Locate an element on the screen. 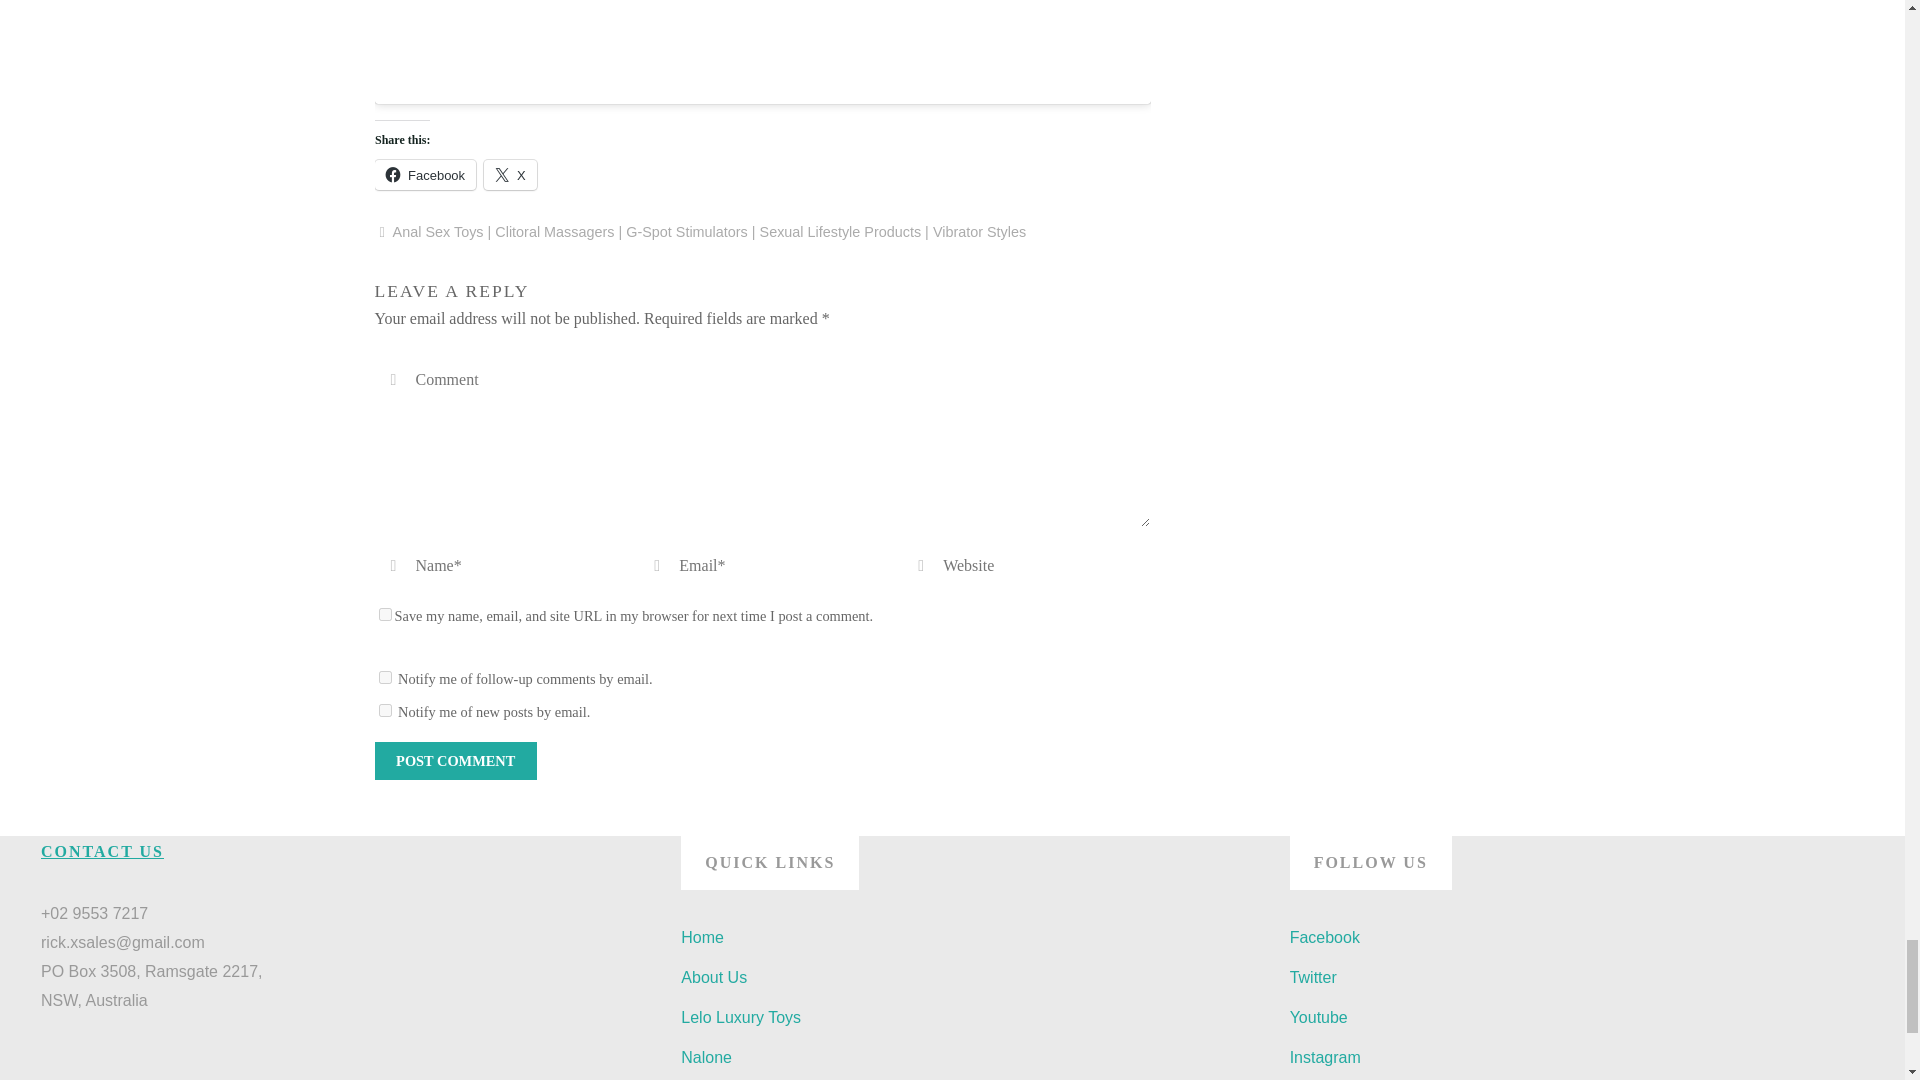  yes is located at coordinates (384, 614).